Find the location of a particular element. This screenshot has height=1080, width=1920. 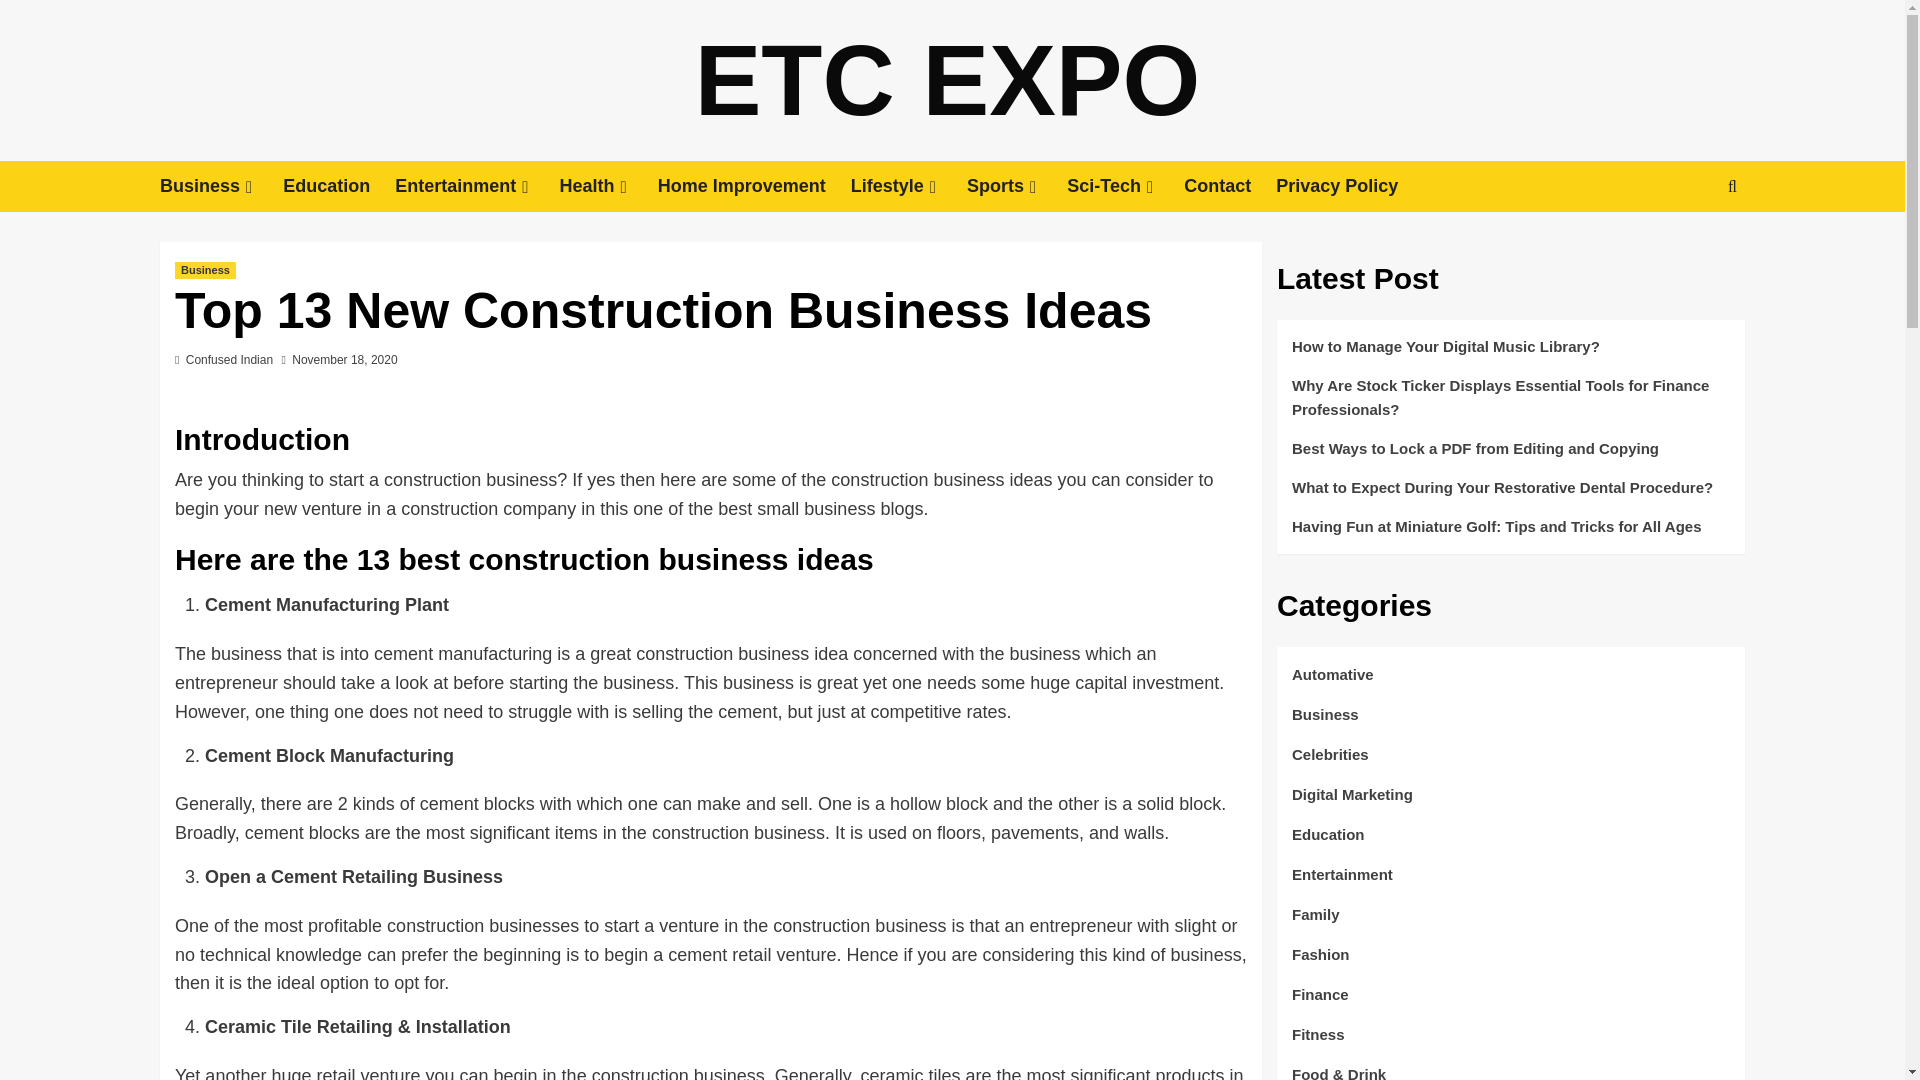

Education is located at coordinates (338, 186).